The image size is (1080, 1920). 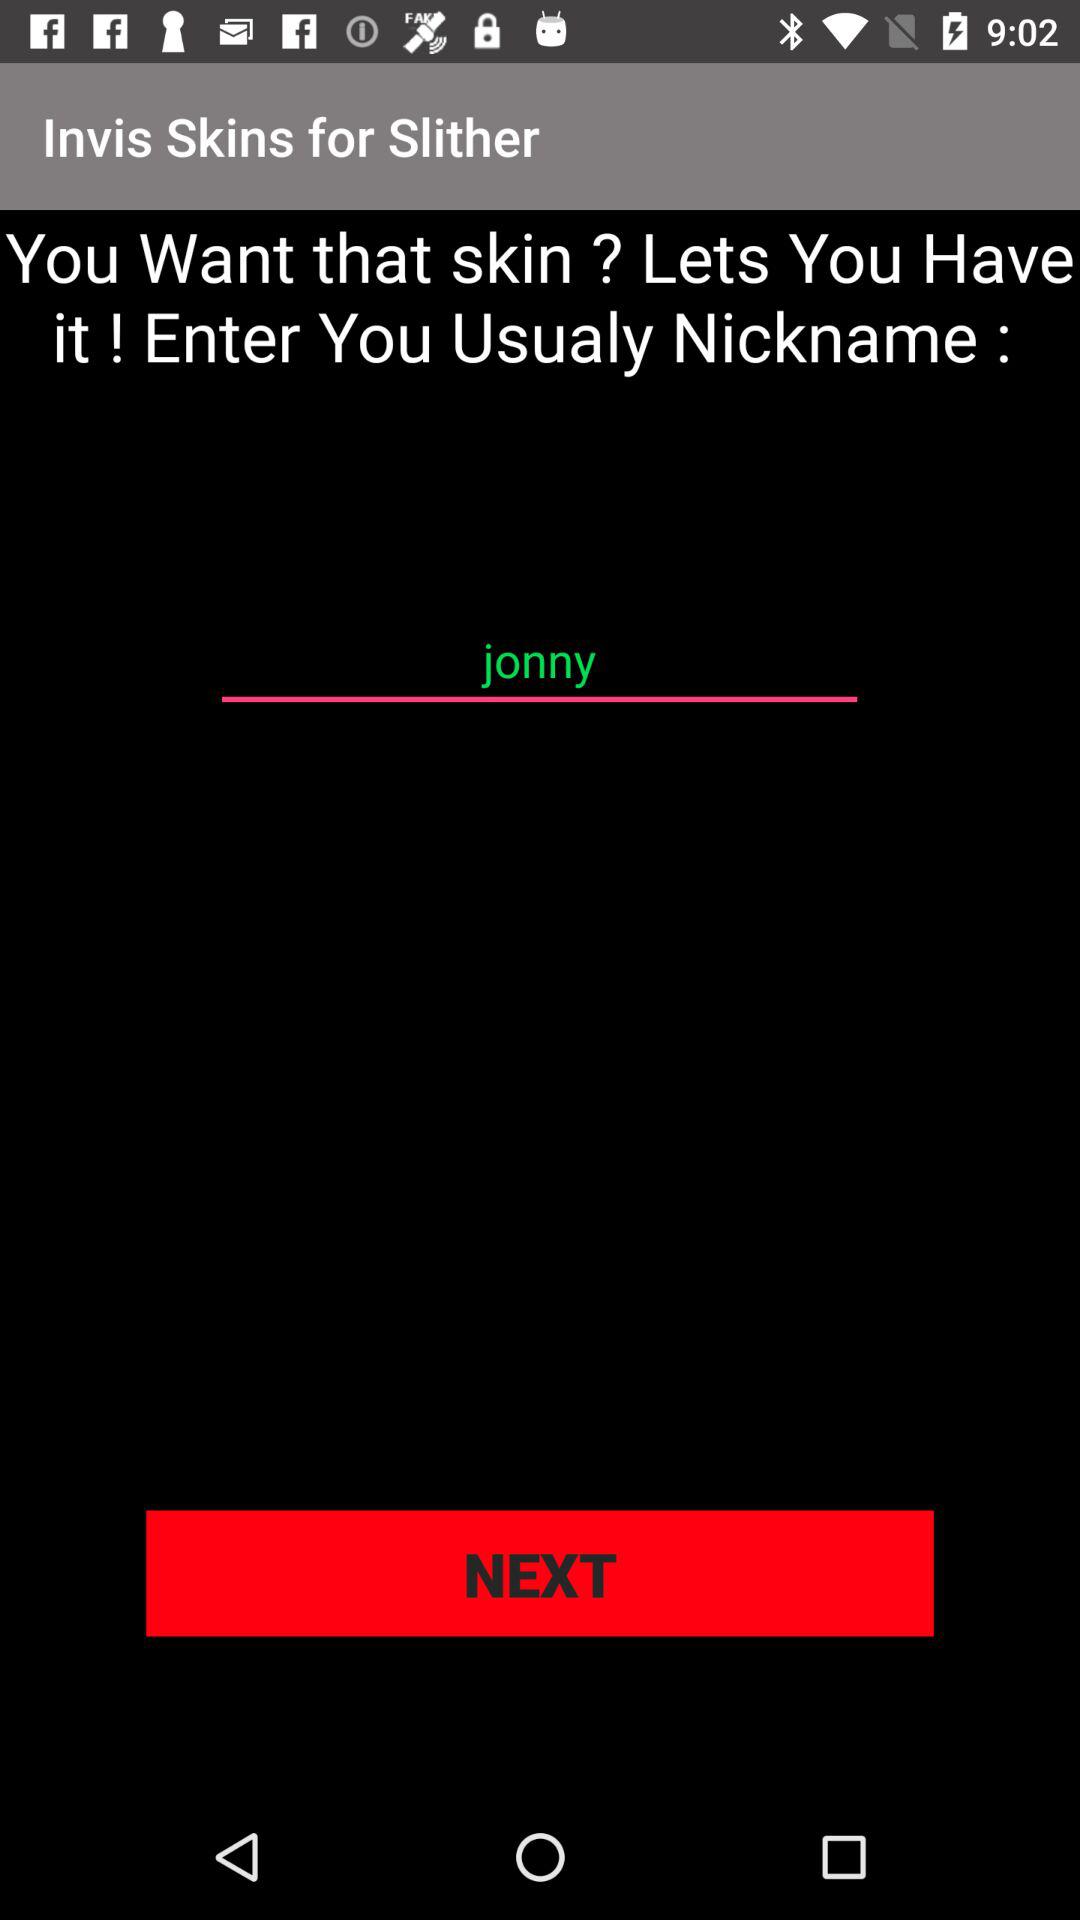 I want to click on choose icon below you want that item, so click(x=539, y=660).